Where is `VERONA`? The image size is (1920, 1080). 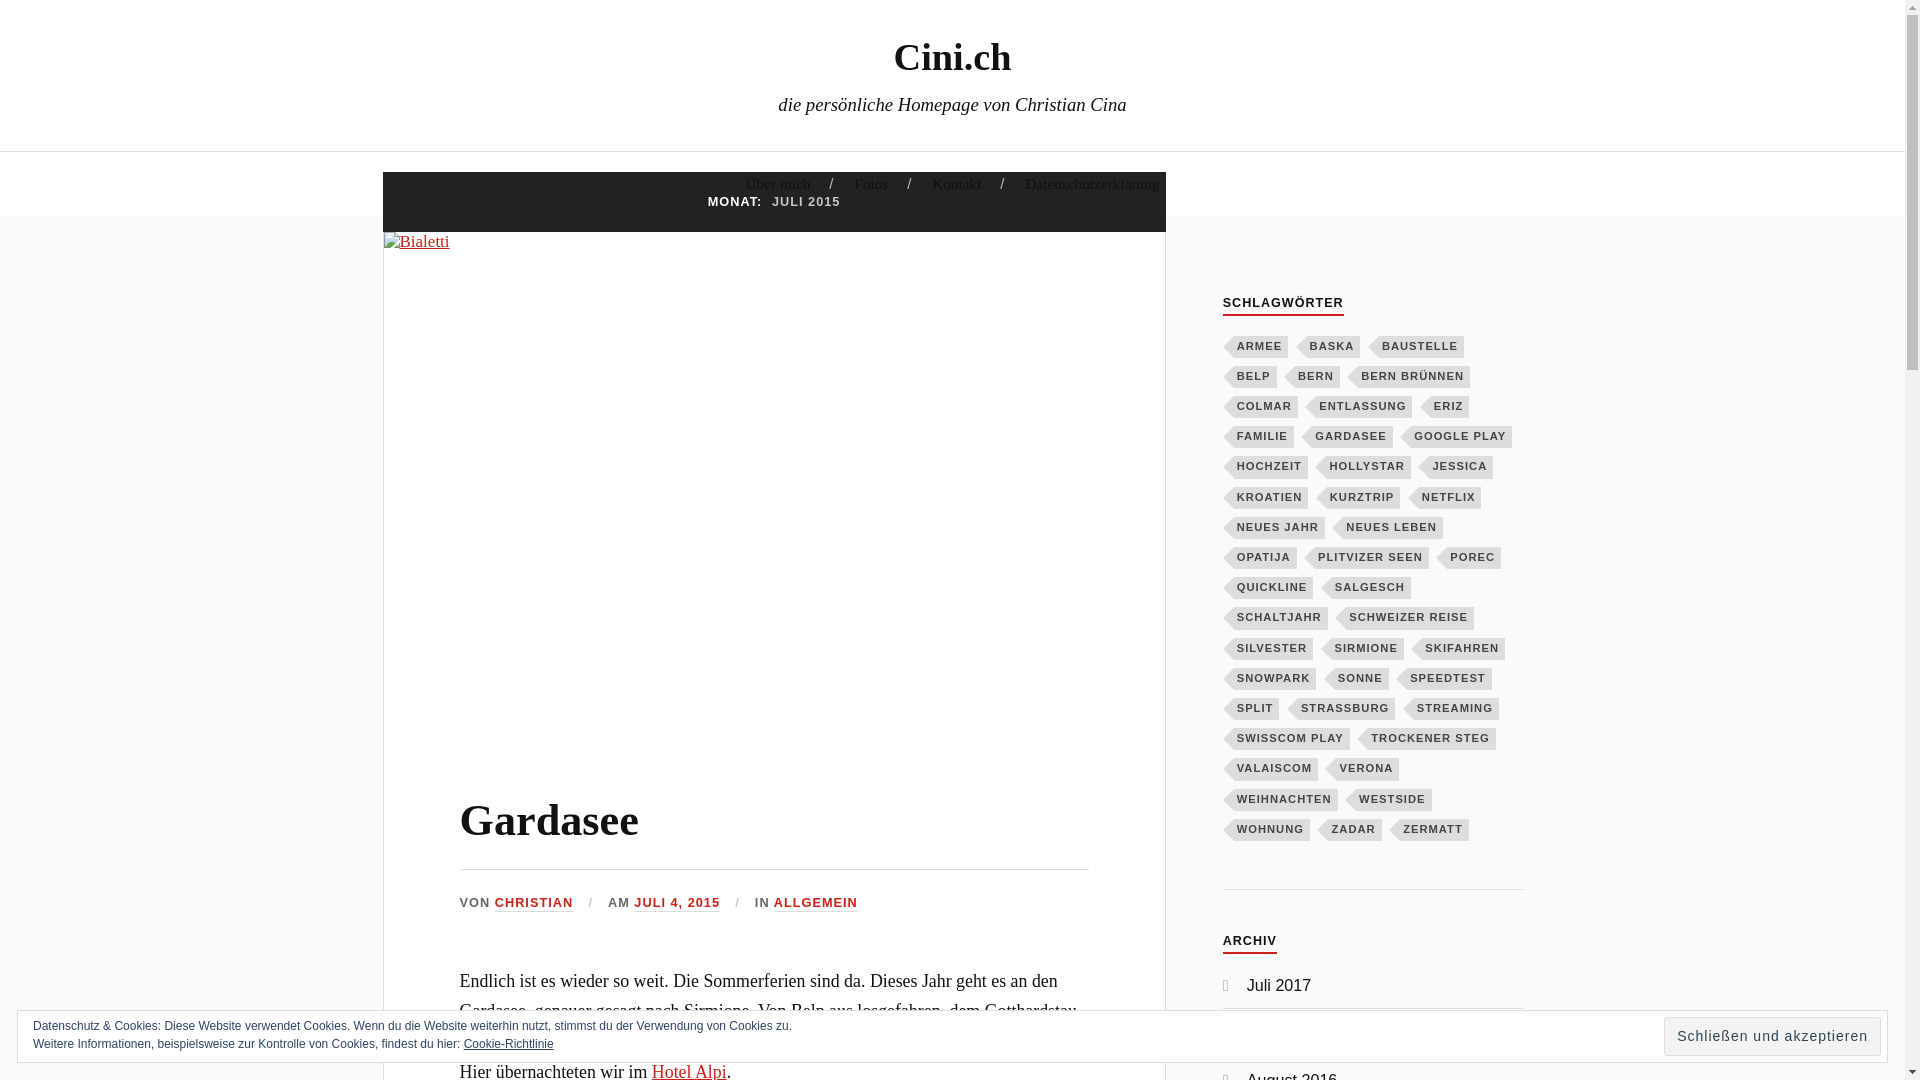 VERONA is located at coordinates (1368, 769).